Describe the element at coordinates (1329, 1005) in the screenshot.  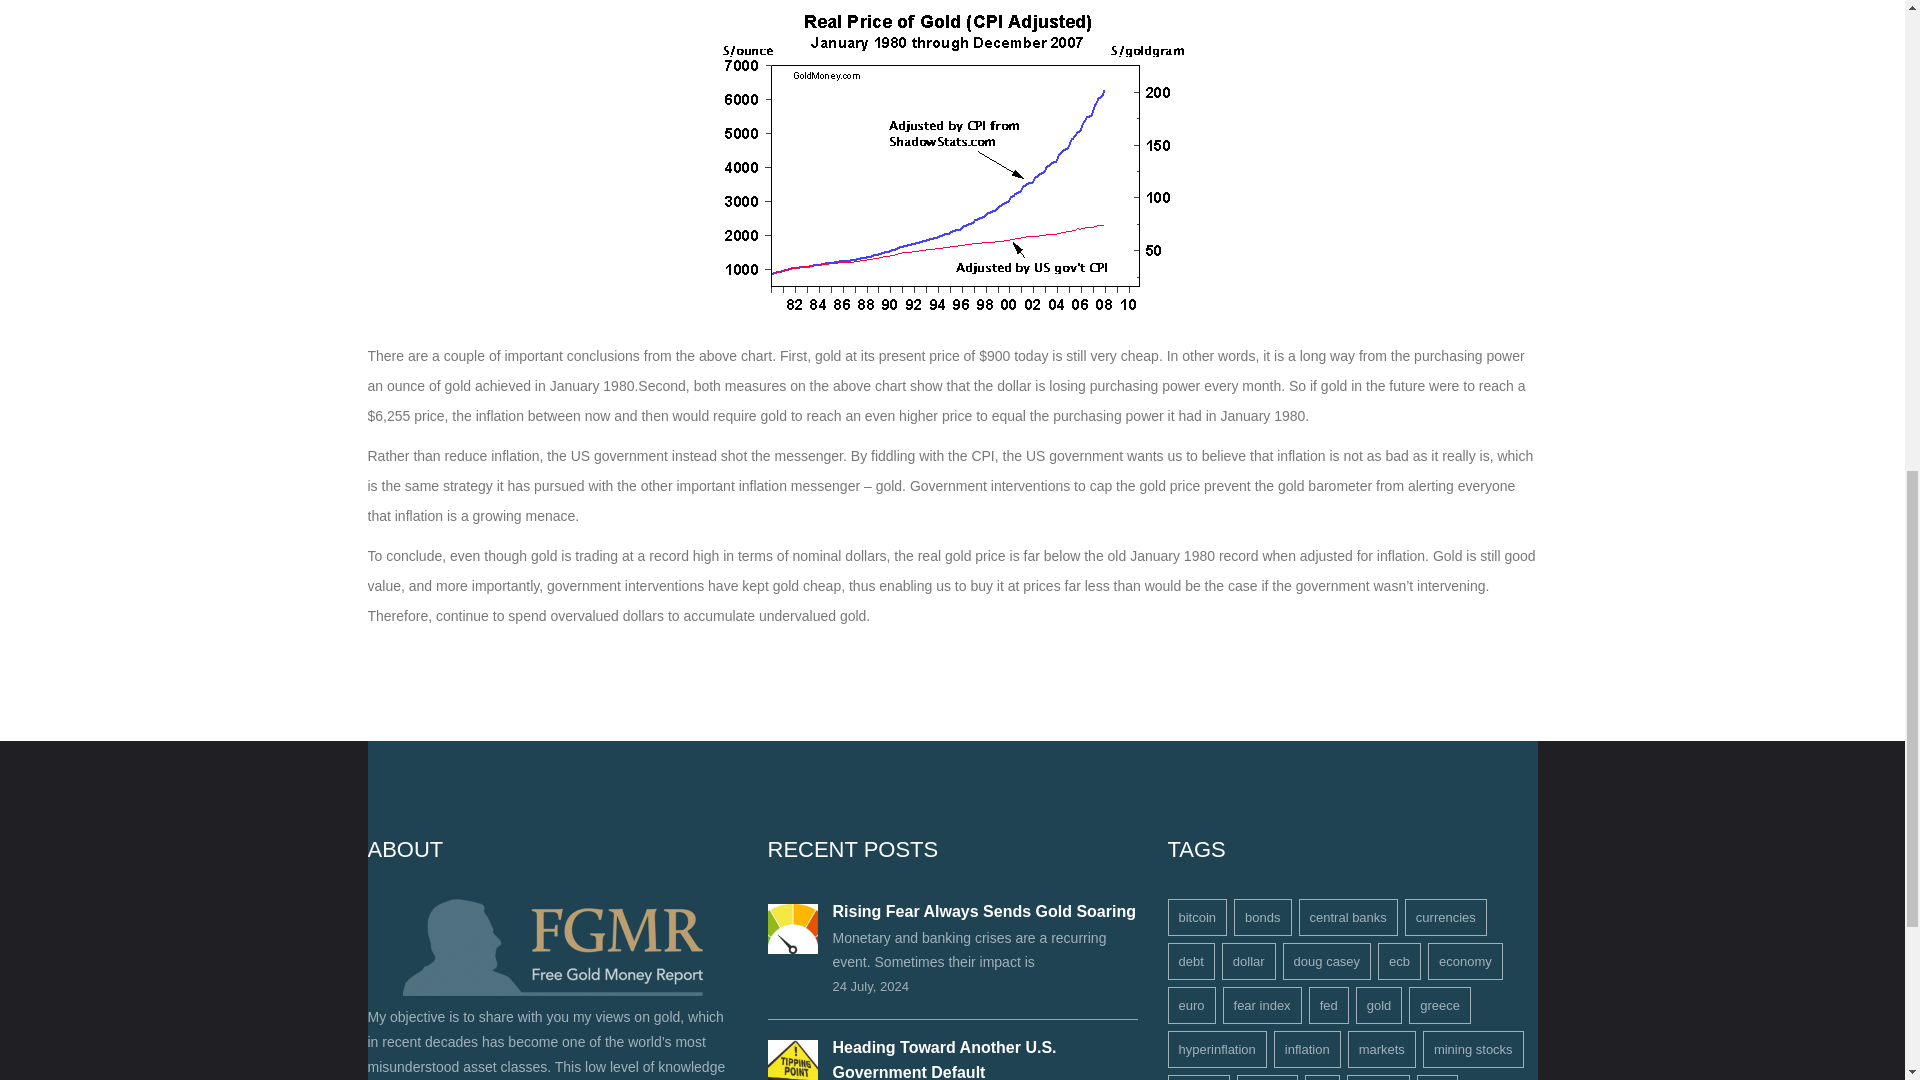
I see `fed` at that location.